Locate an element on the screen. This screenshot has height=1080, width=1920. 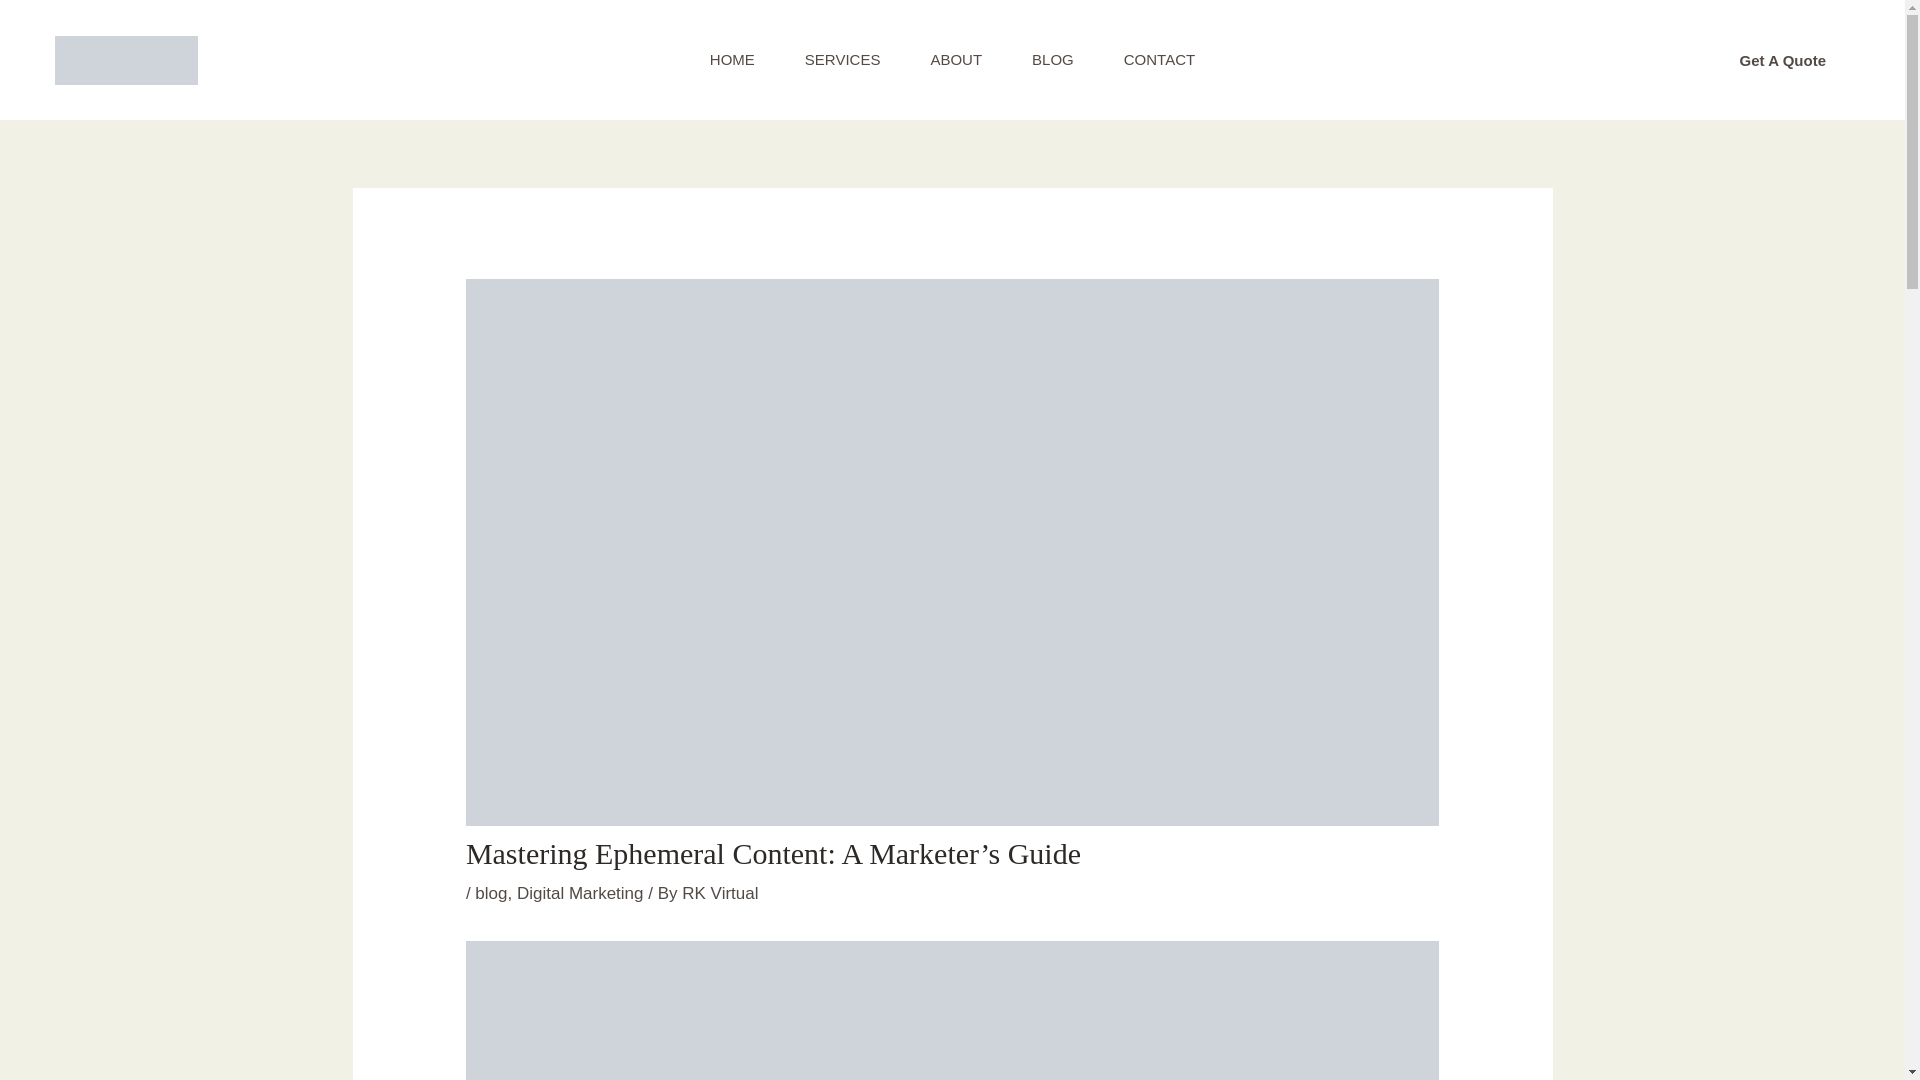
View all posts by RK Virtual is located at coordinates (720, 893).